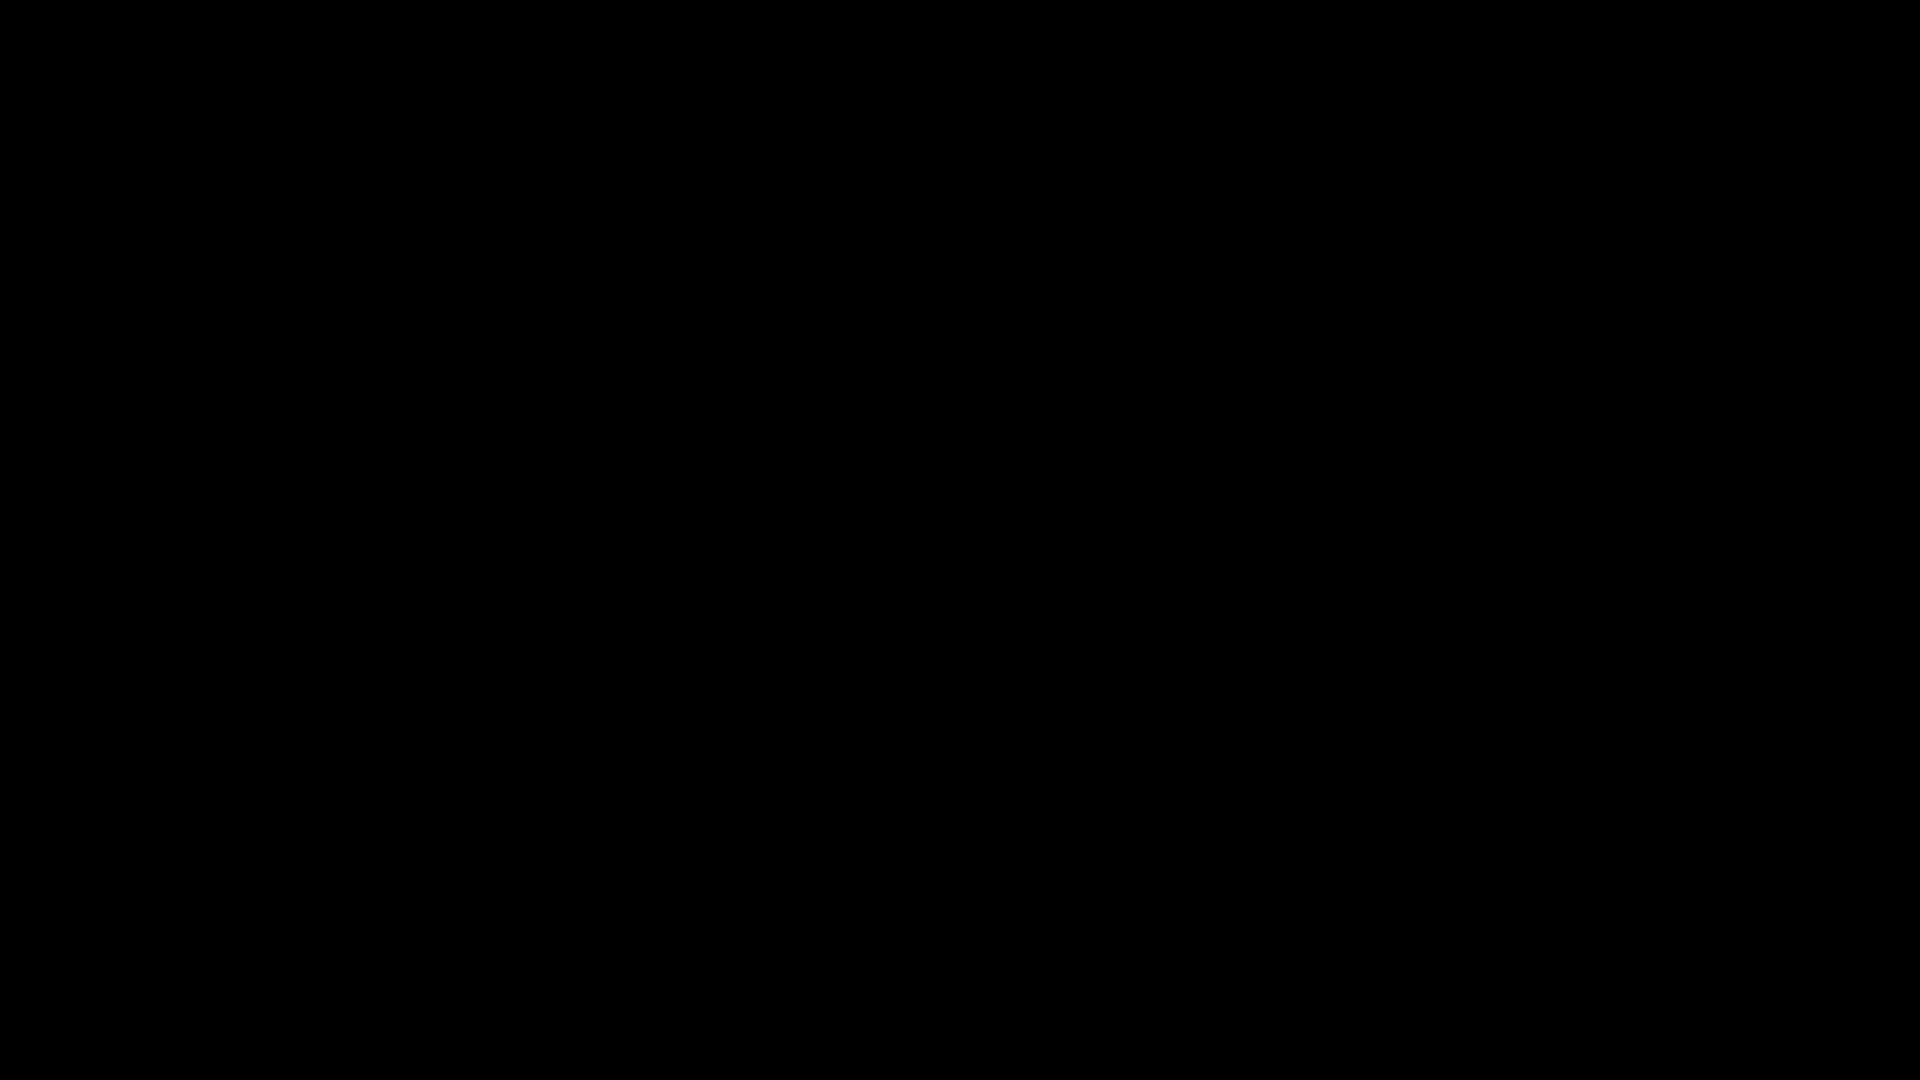 The width and height of the screenshot is (1920, 1080). Describe the element at coordinates (2, 296) in the screenshot. I see ` ` at that location.